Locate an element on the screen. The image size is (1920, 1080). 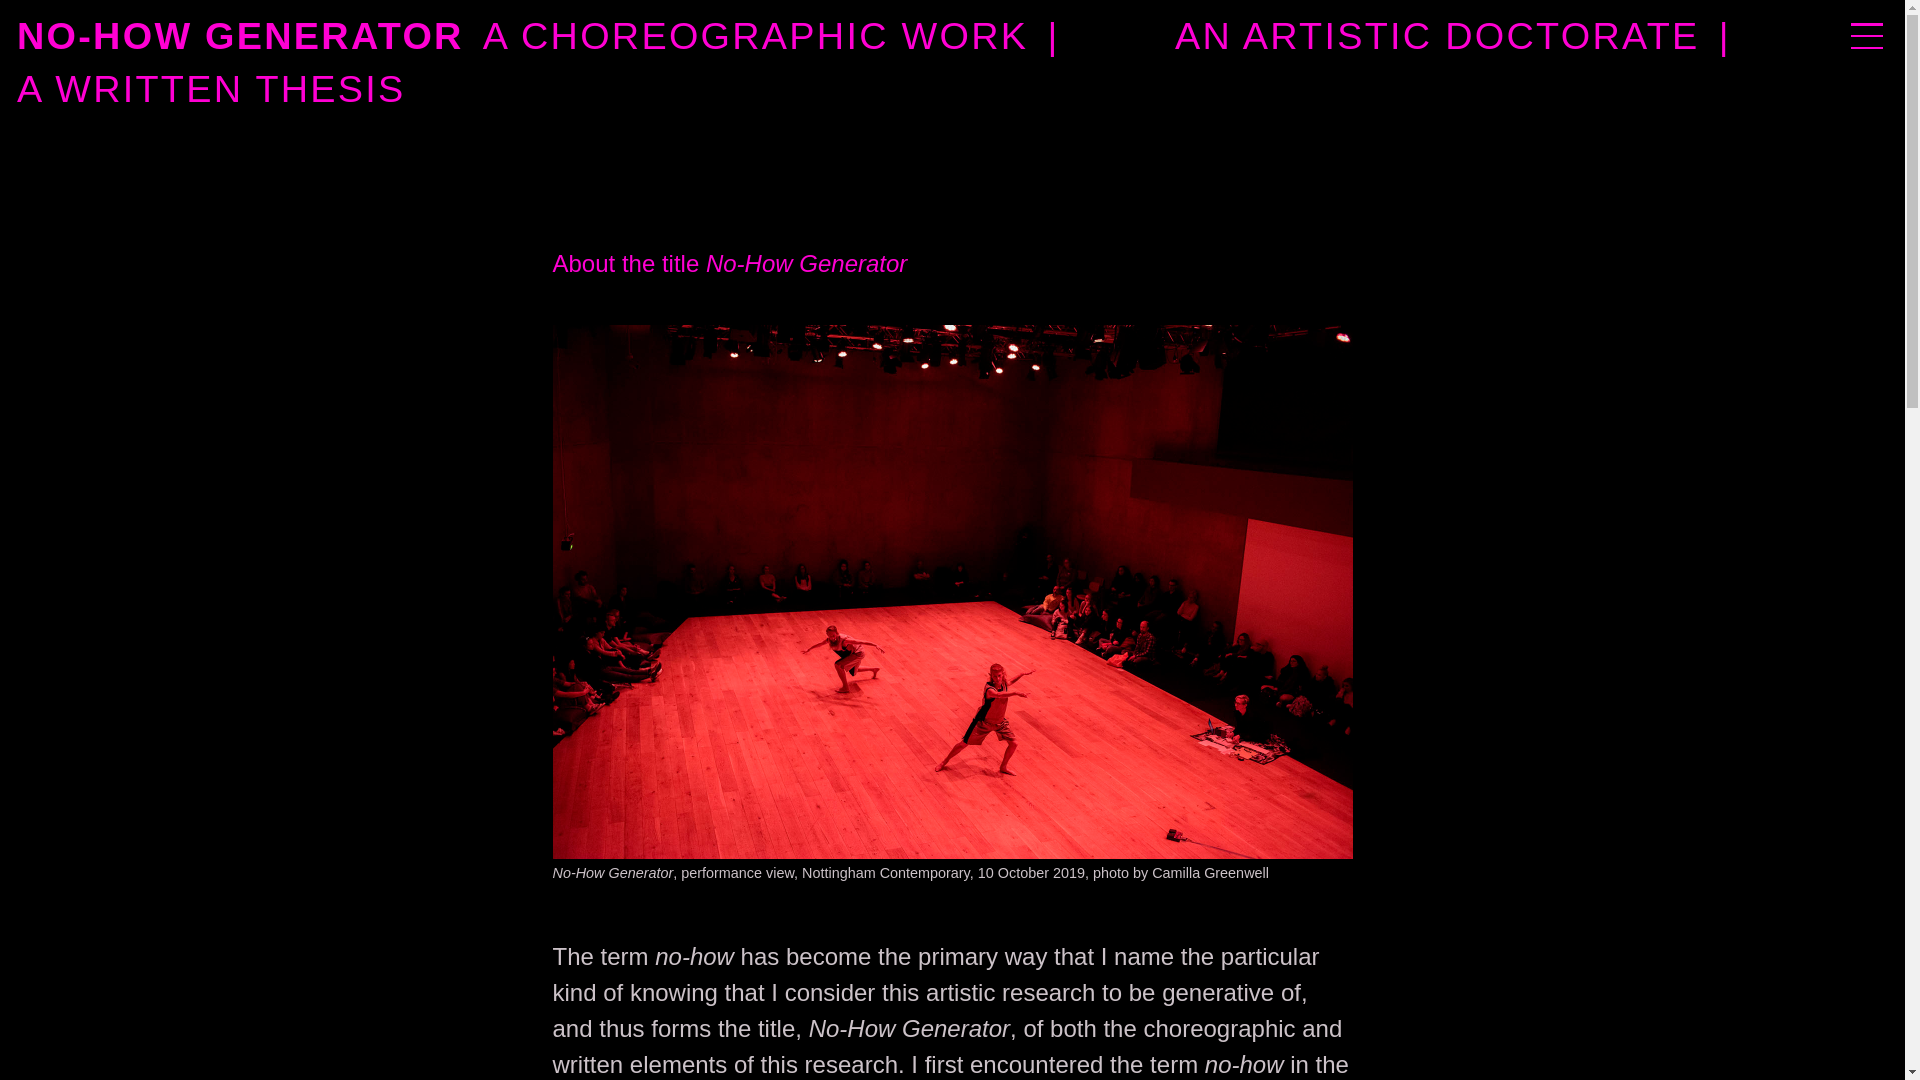
A WRITTEN THESIS is located at coordinates (922, 88).